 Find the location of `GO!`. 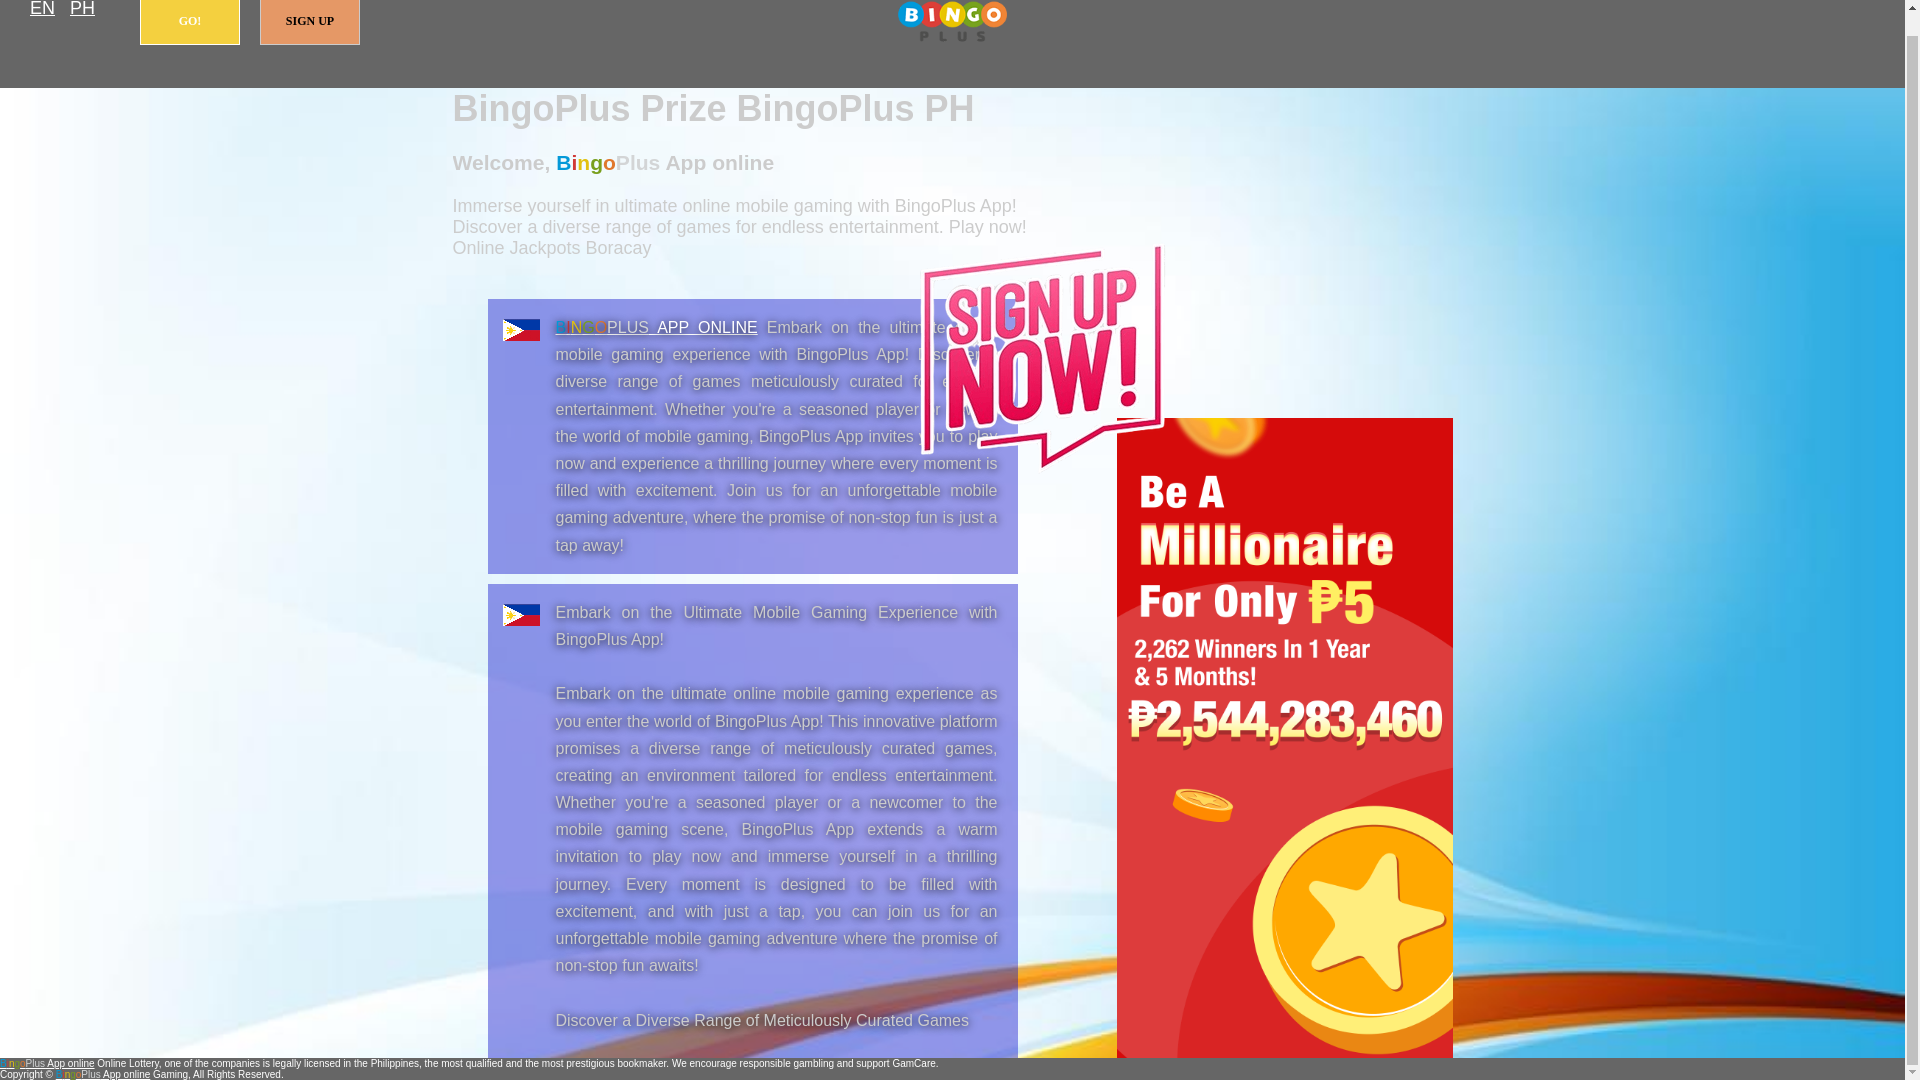

GO! is located at coordinates (190, 22).